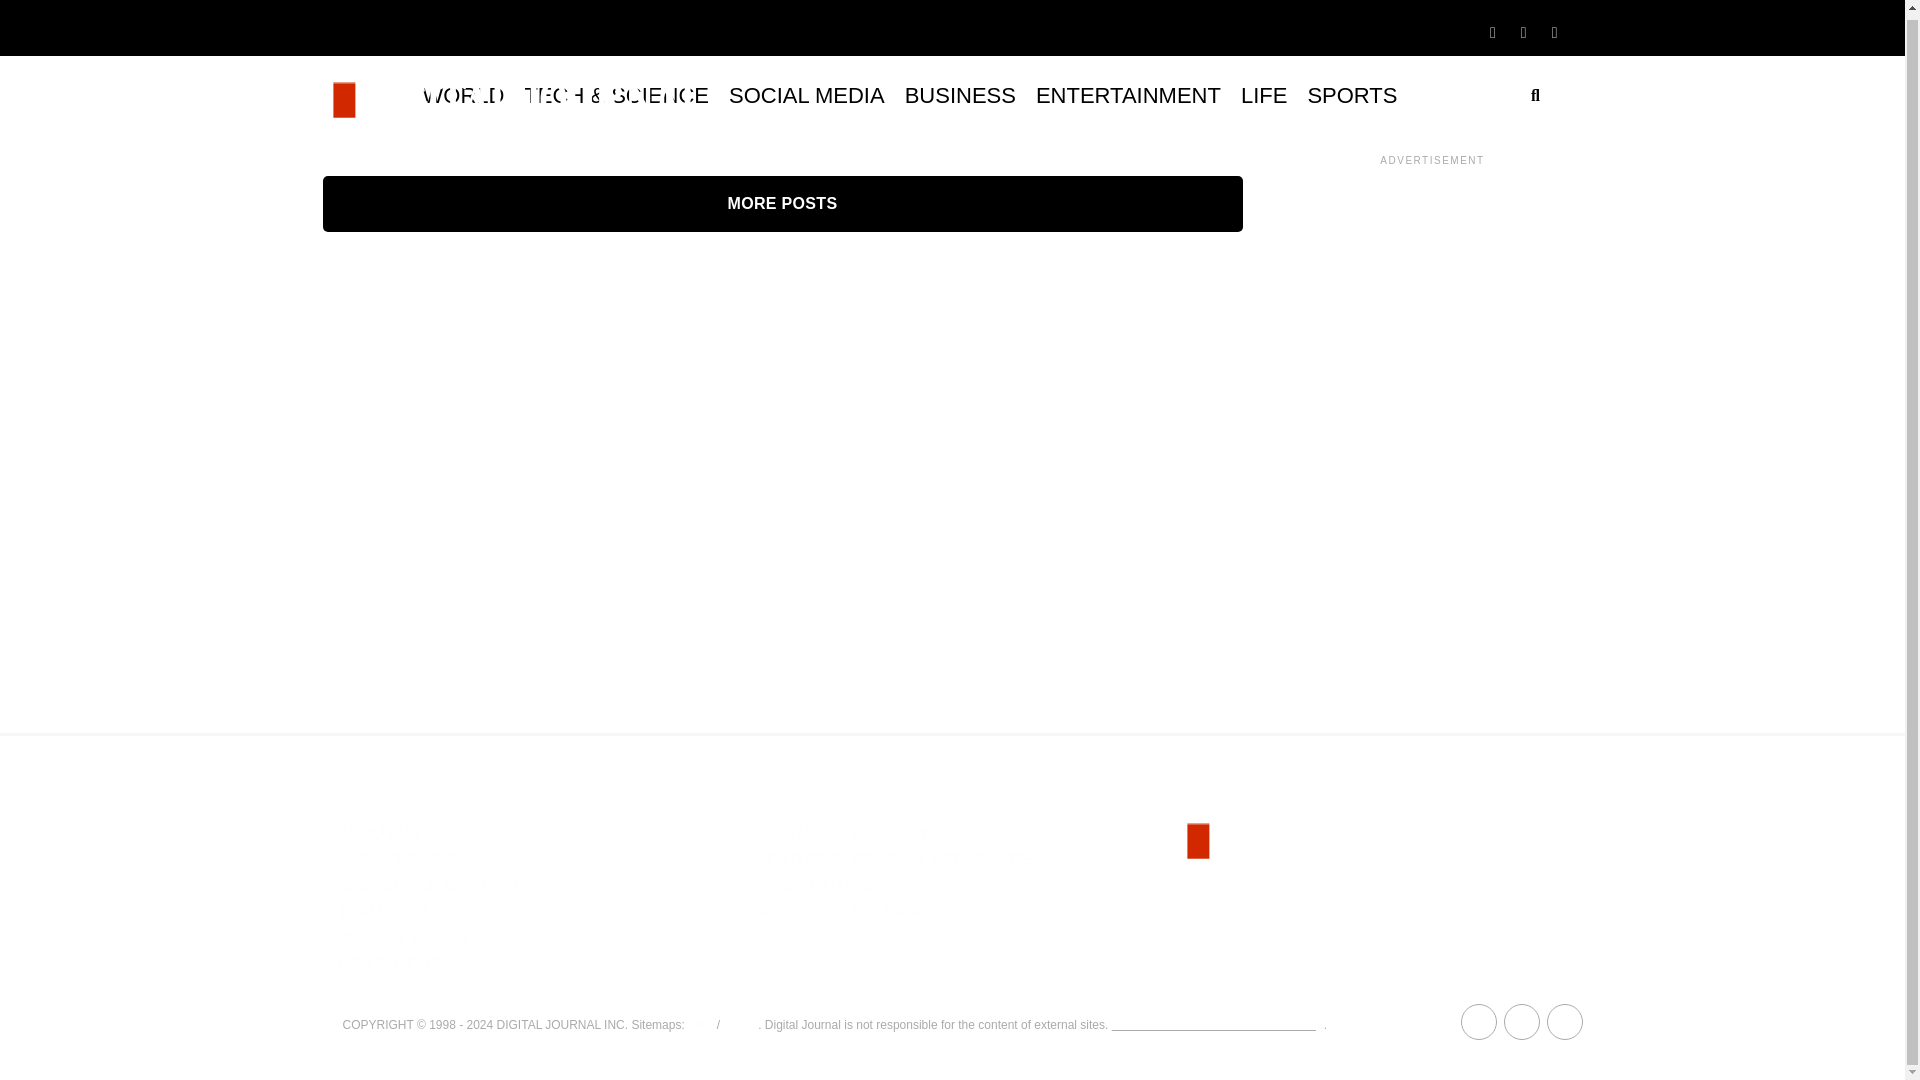 This screenshot has width=1920, height=1080. Describe the element at coordinates (960, 96) in the screenshot. I see `BUSINESS` at that location.